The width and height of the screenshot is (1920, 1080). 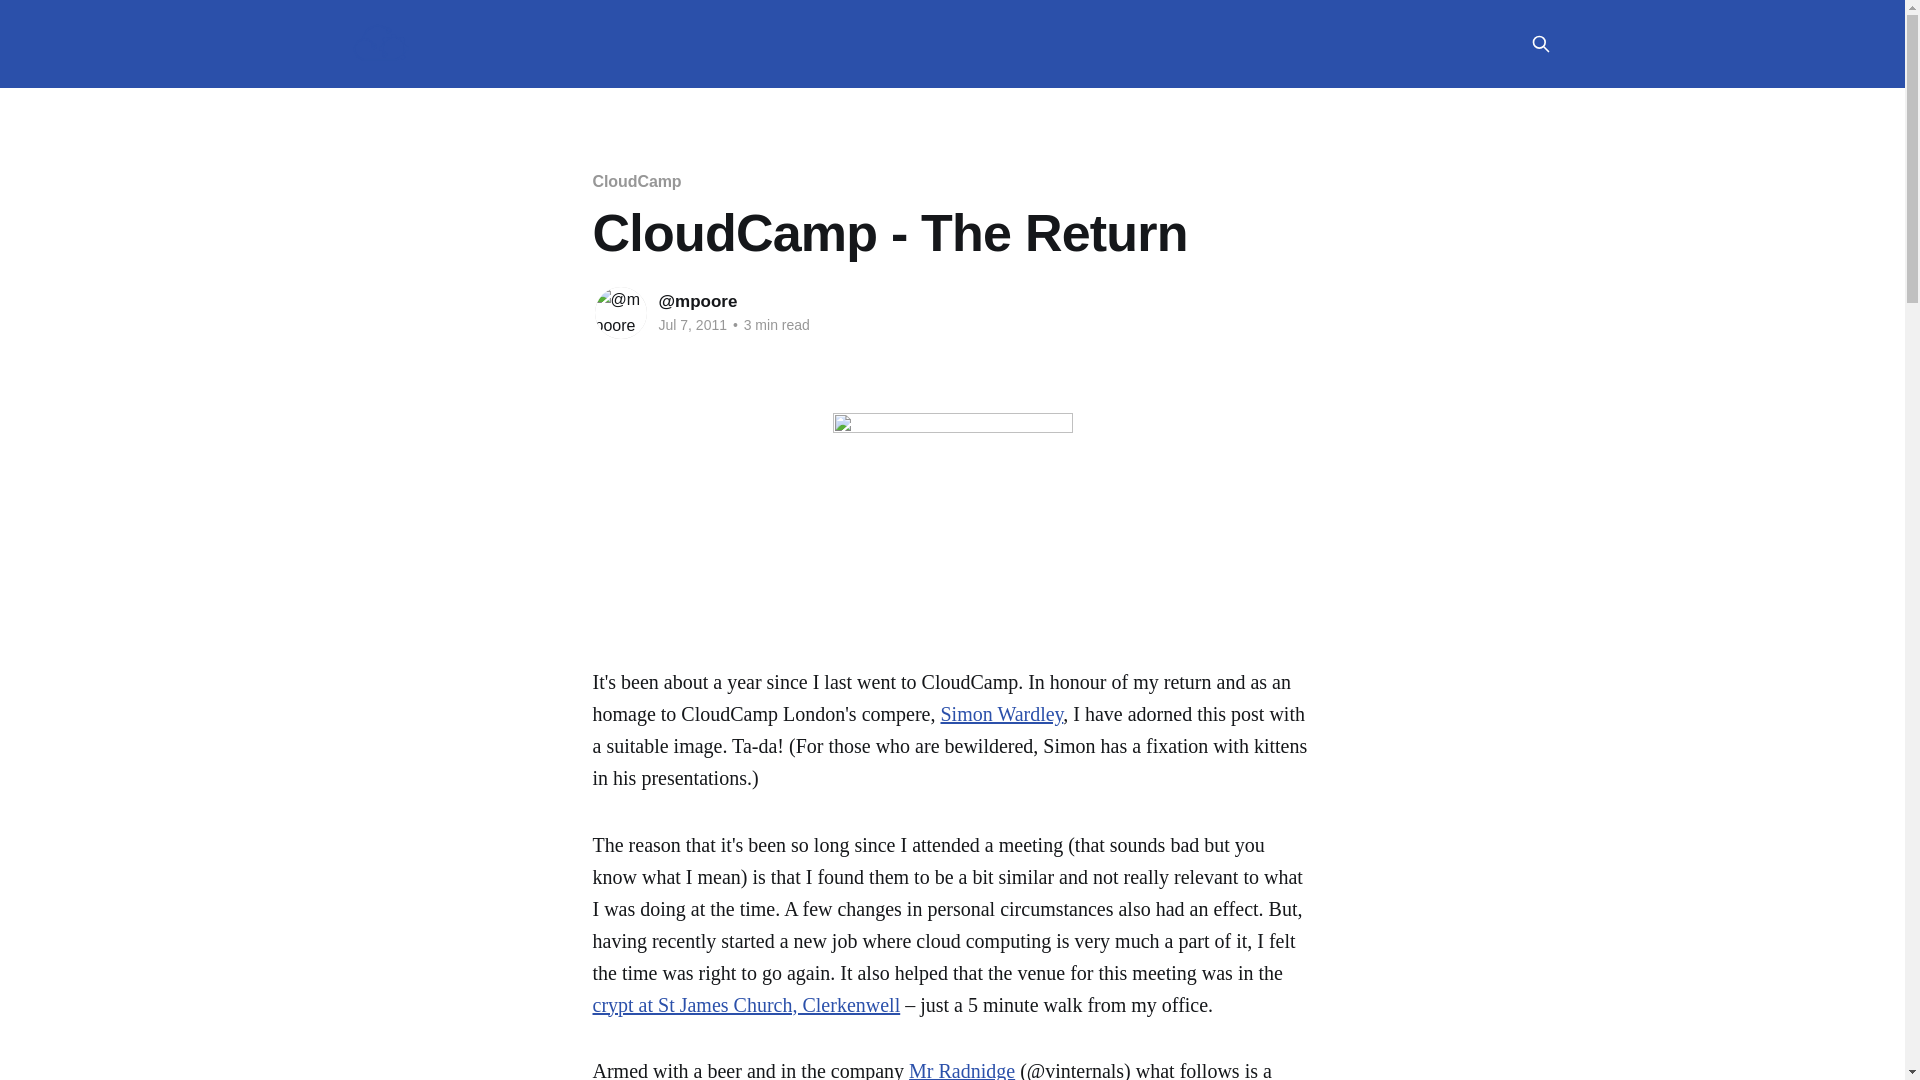 I want to click on crypt at St James Church, Clerkenwell, so click(x=746, y=1004).